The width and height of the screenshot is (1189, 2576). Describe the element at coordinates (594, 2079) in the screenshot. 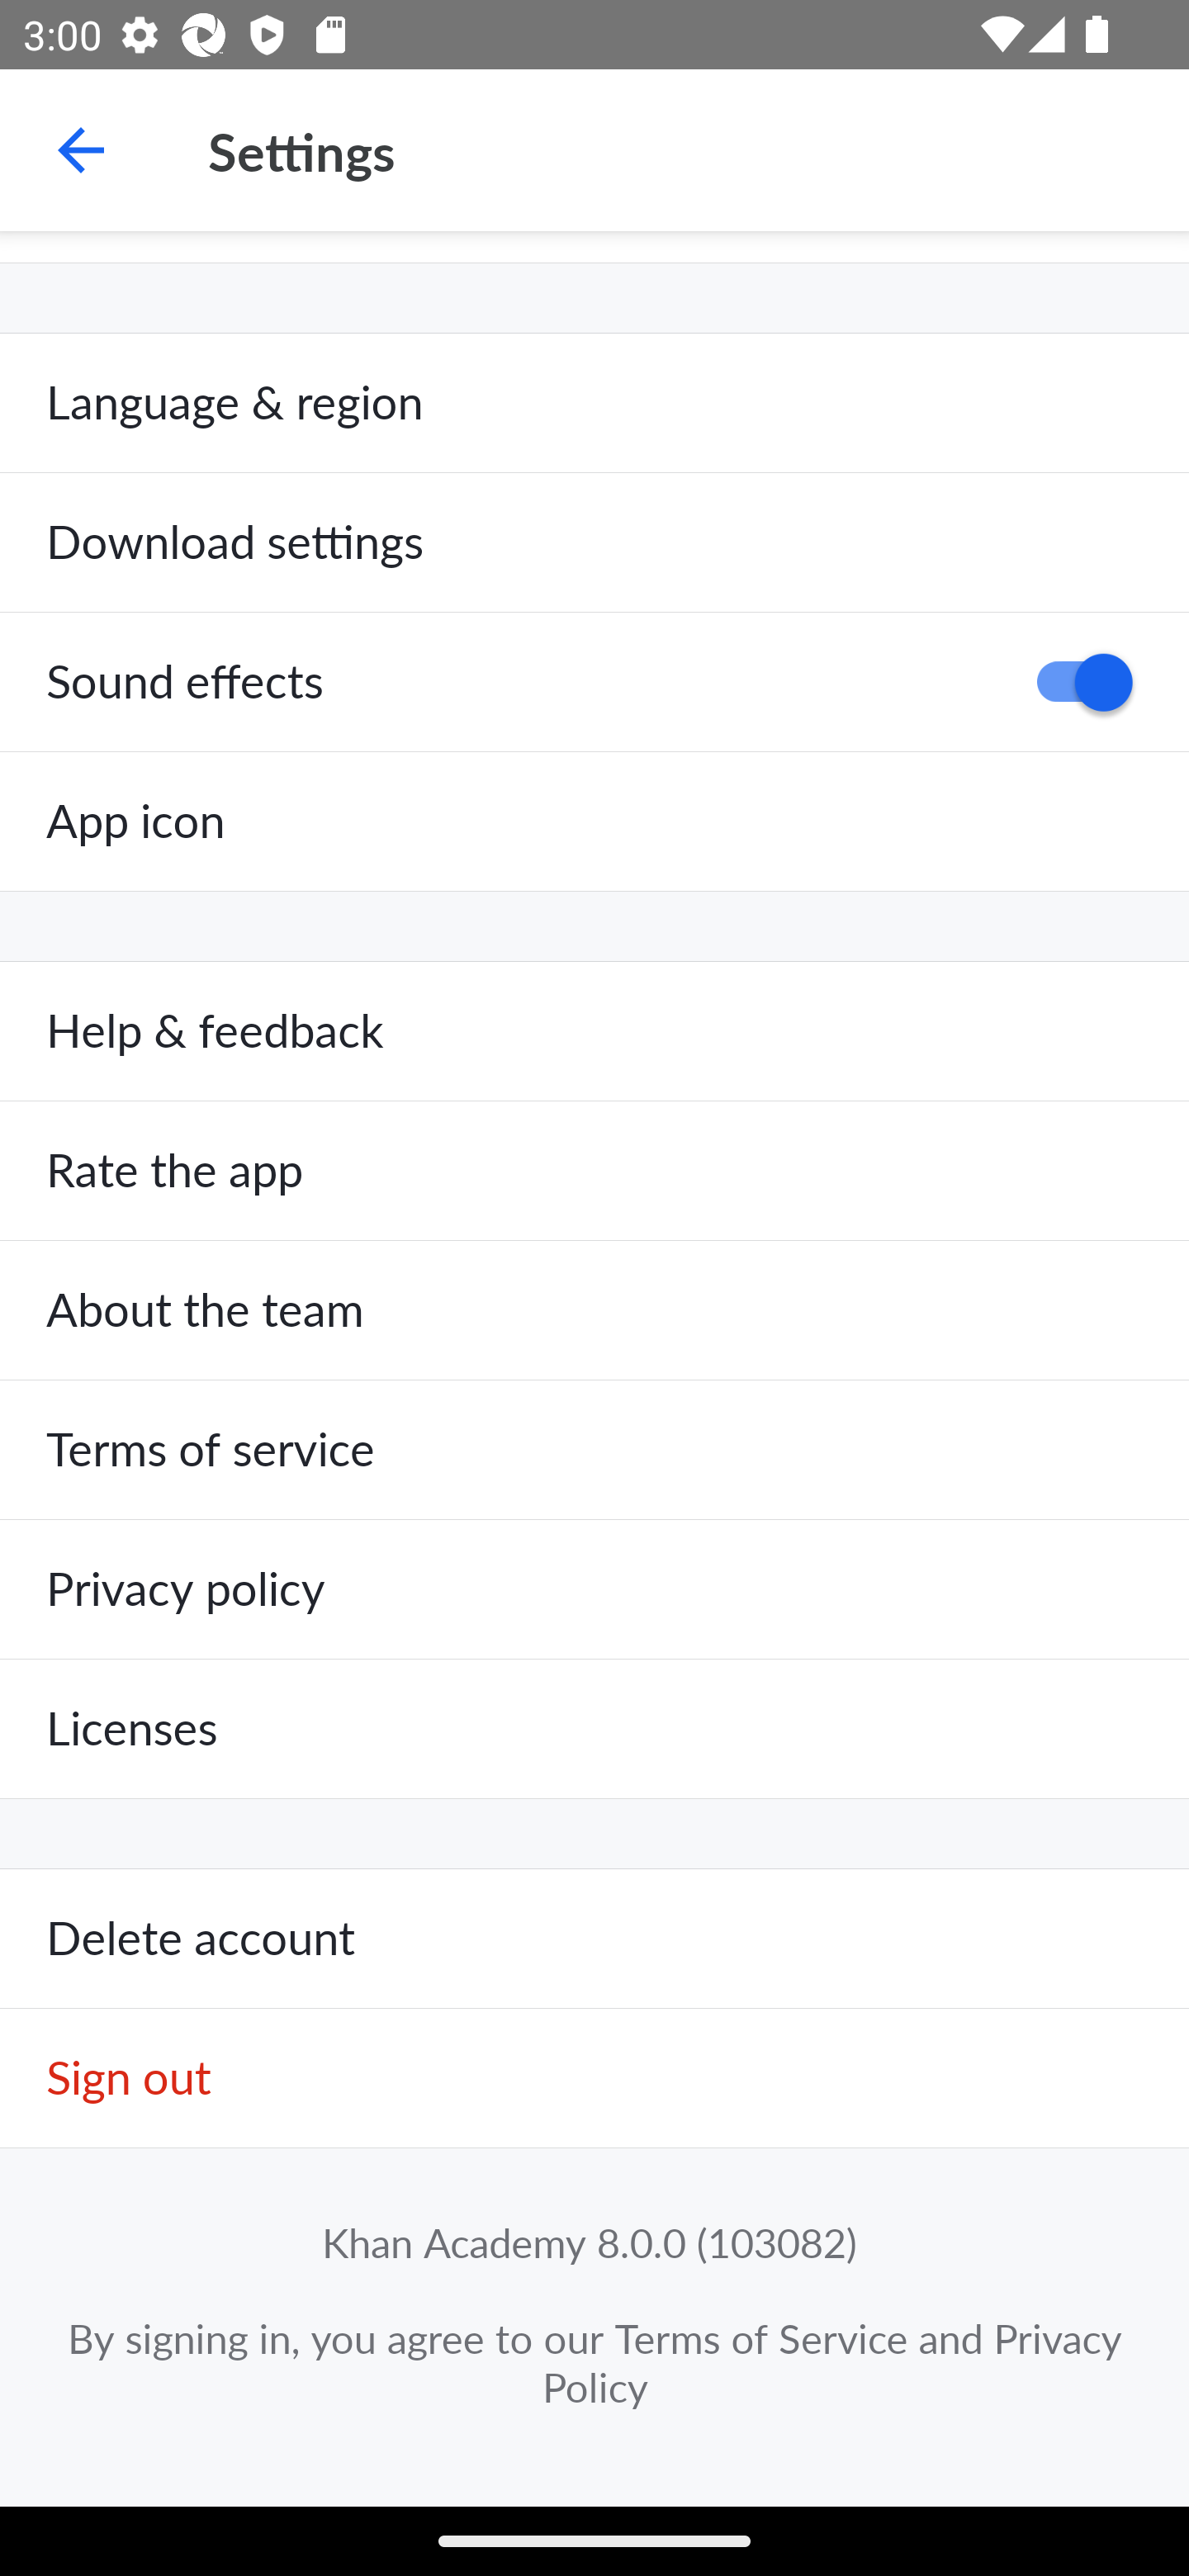

I see `Sign out` at that location.